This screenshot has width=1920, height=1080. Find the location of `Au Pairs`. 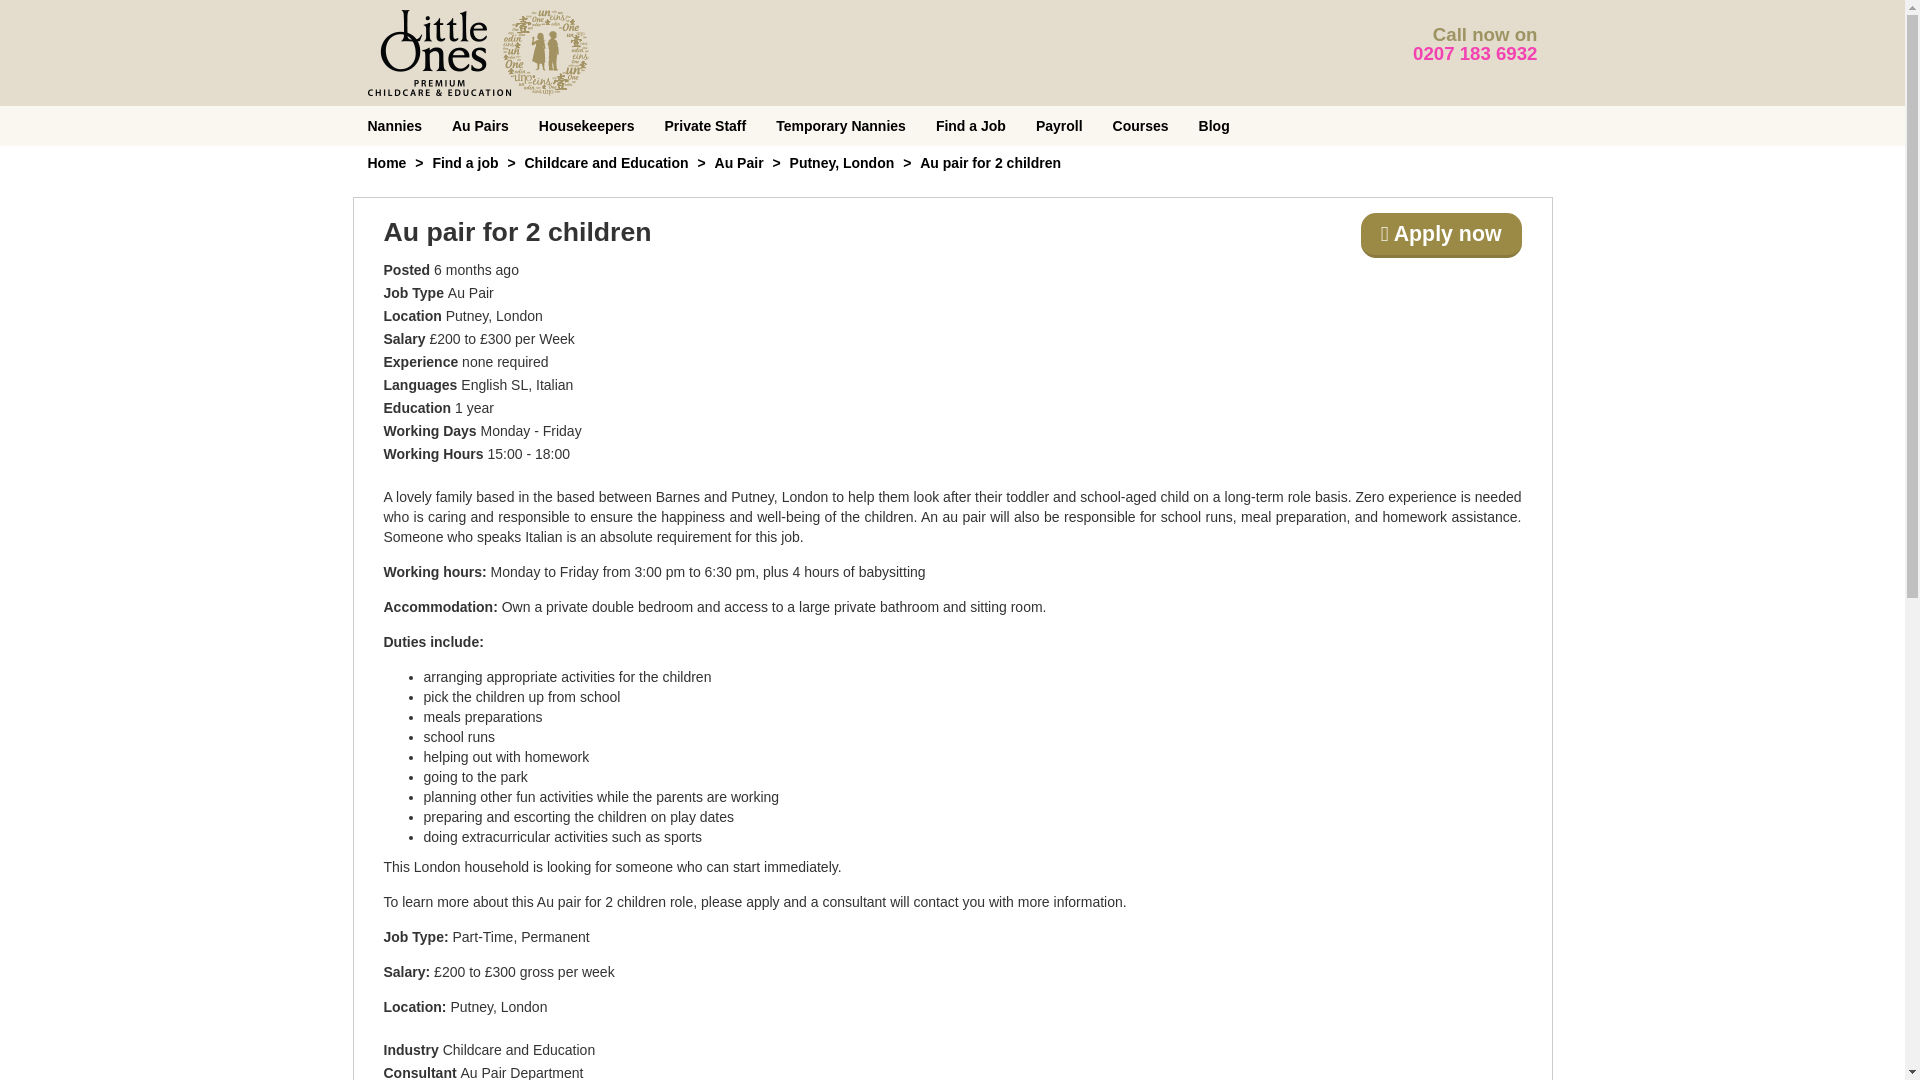

Au Pairs is located at coordinates (480, 125).